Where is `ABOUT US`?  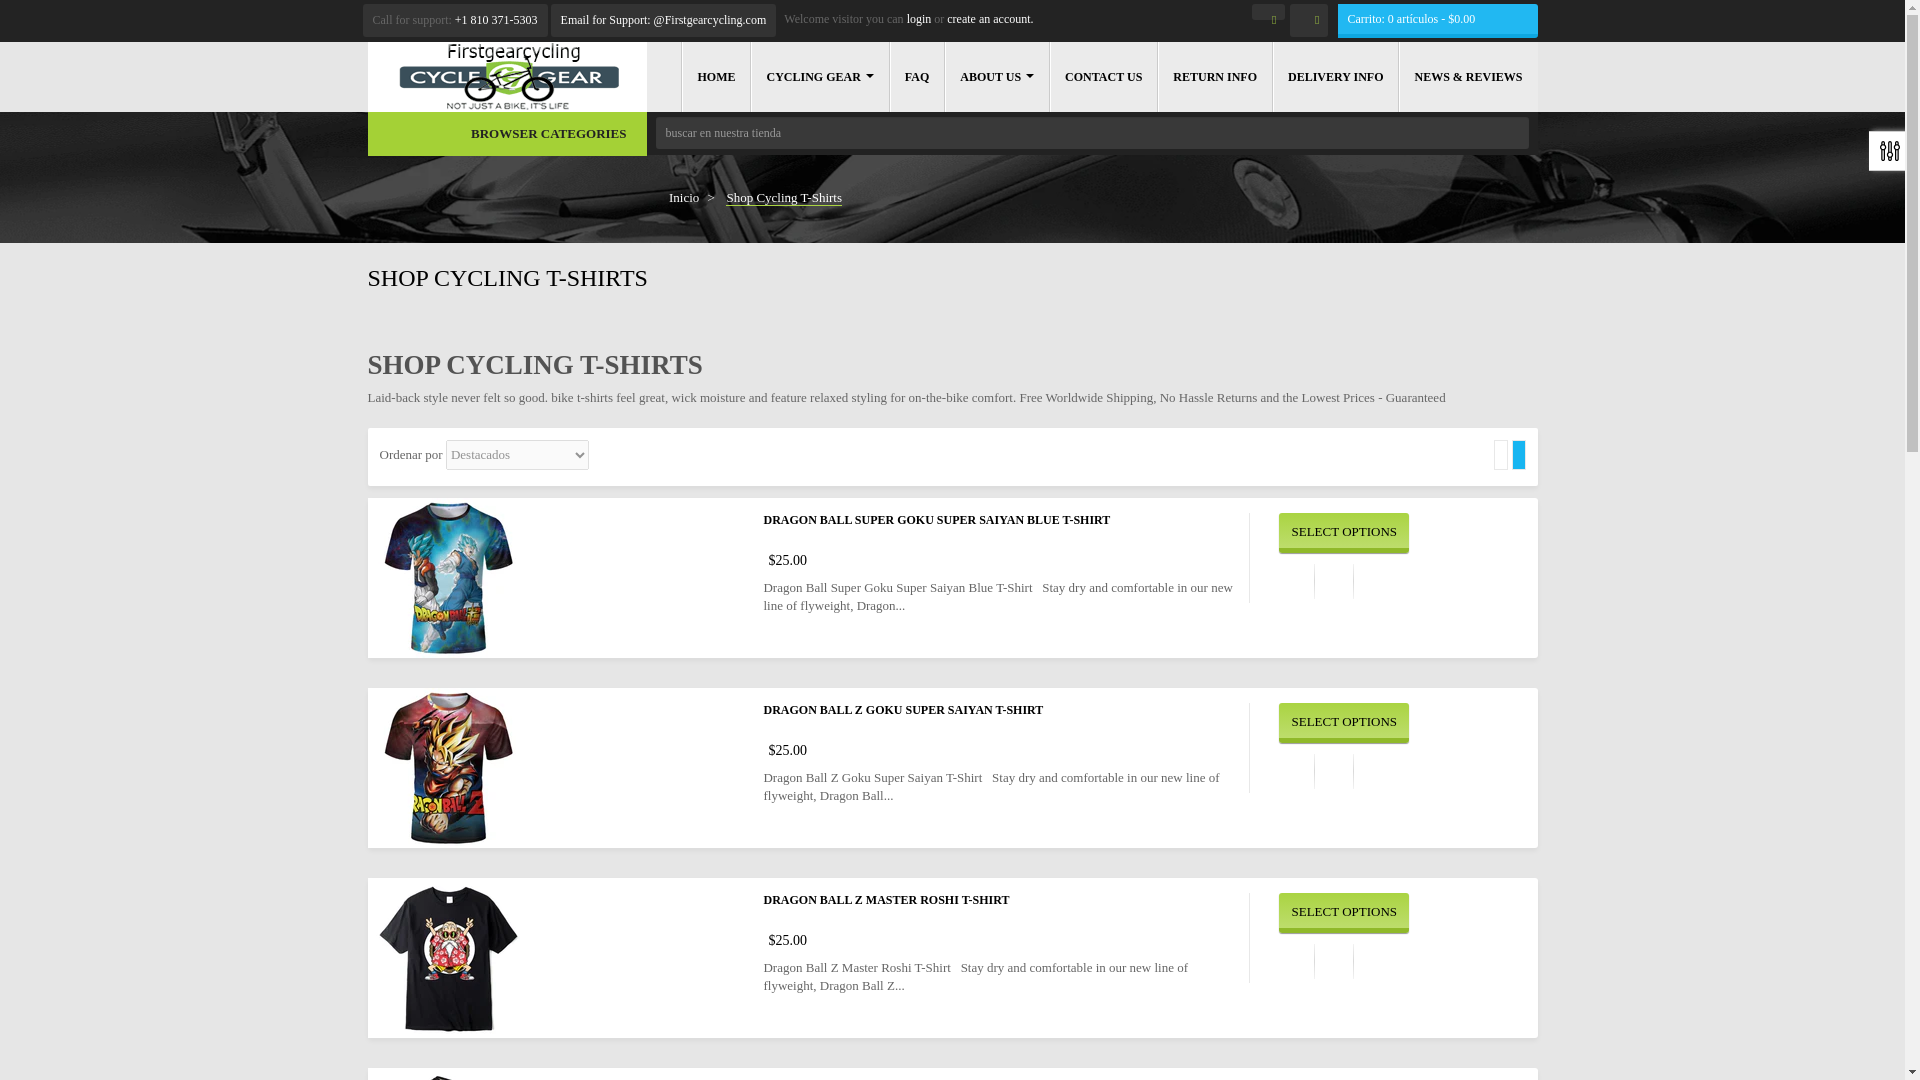 ABOUT US is located at coordinates (996, 77).